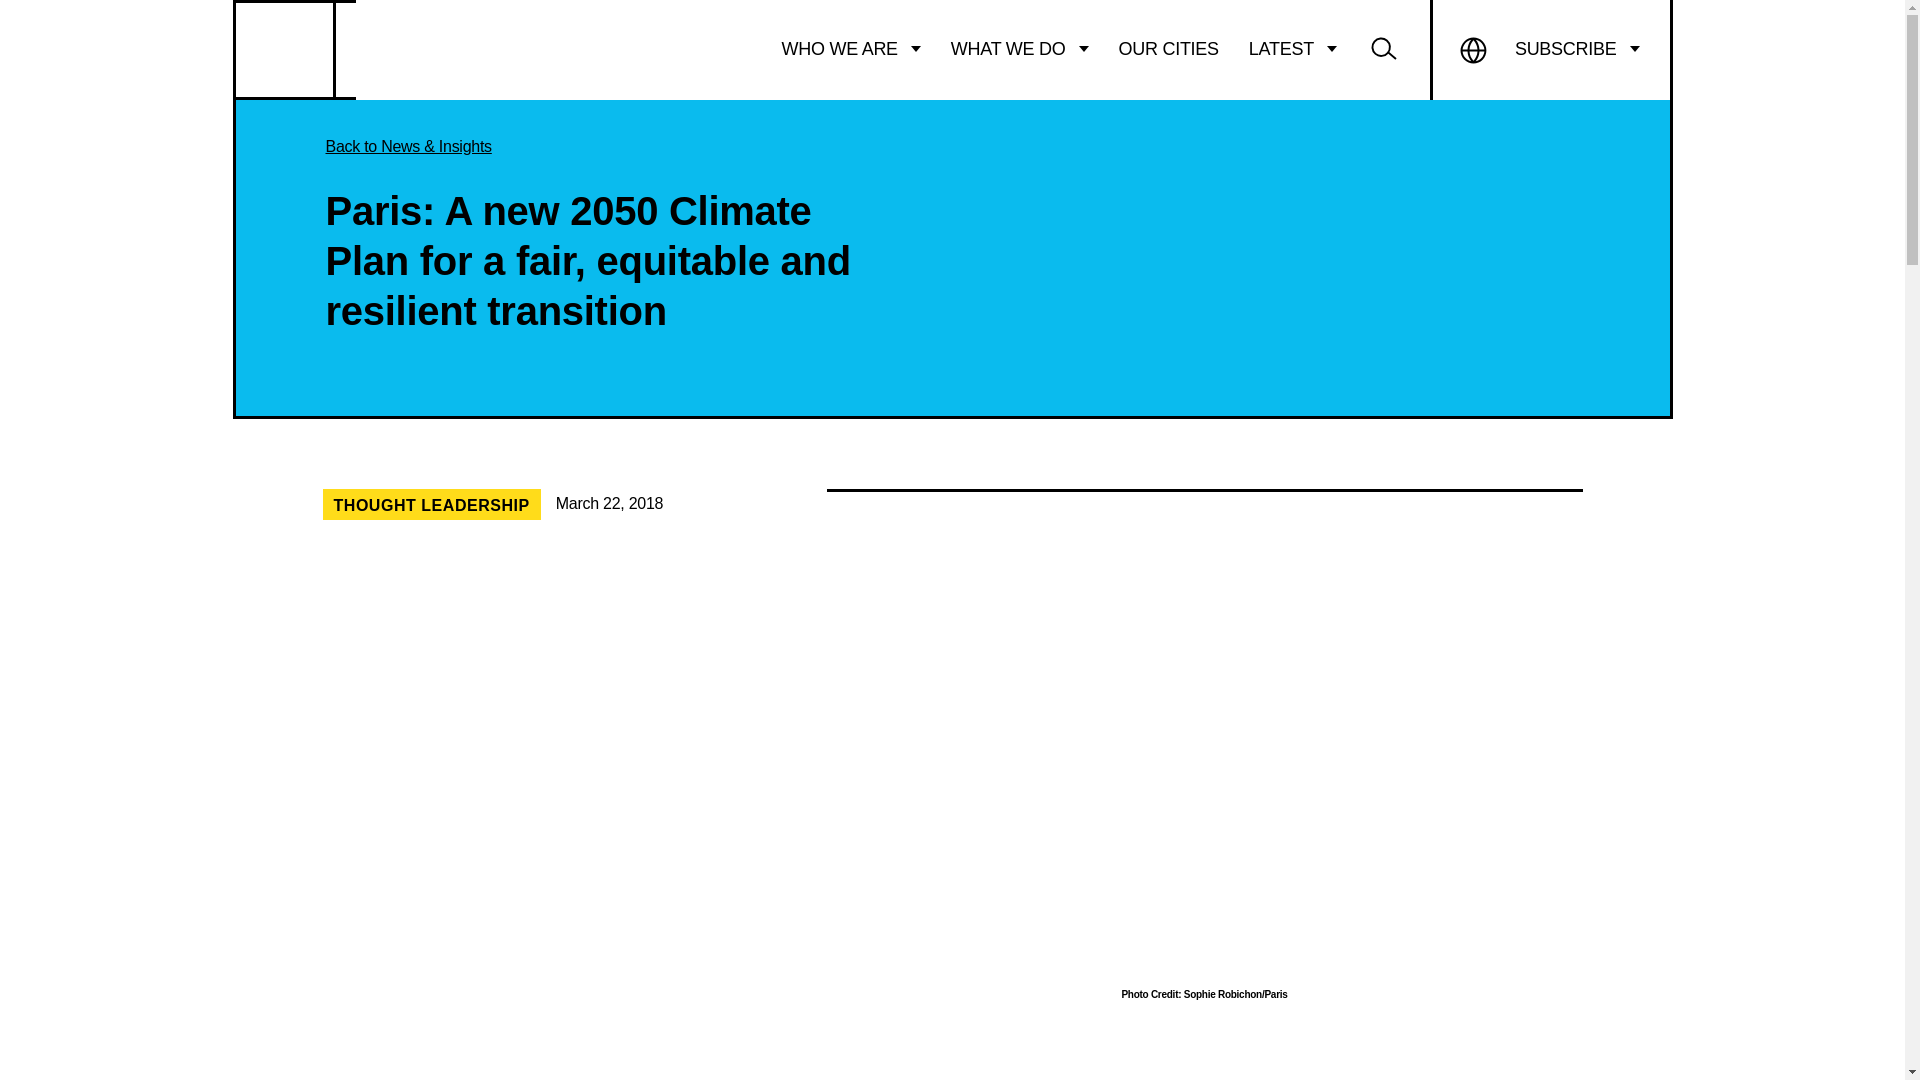  Describe the element at coordinates (1168, 49) in the screenshot. I see `OUR CITIES` at that location.